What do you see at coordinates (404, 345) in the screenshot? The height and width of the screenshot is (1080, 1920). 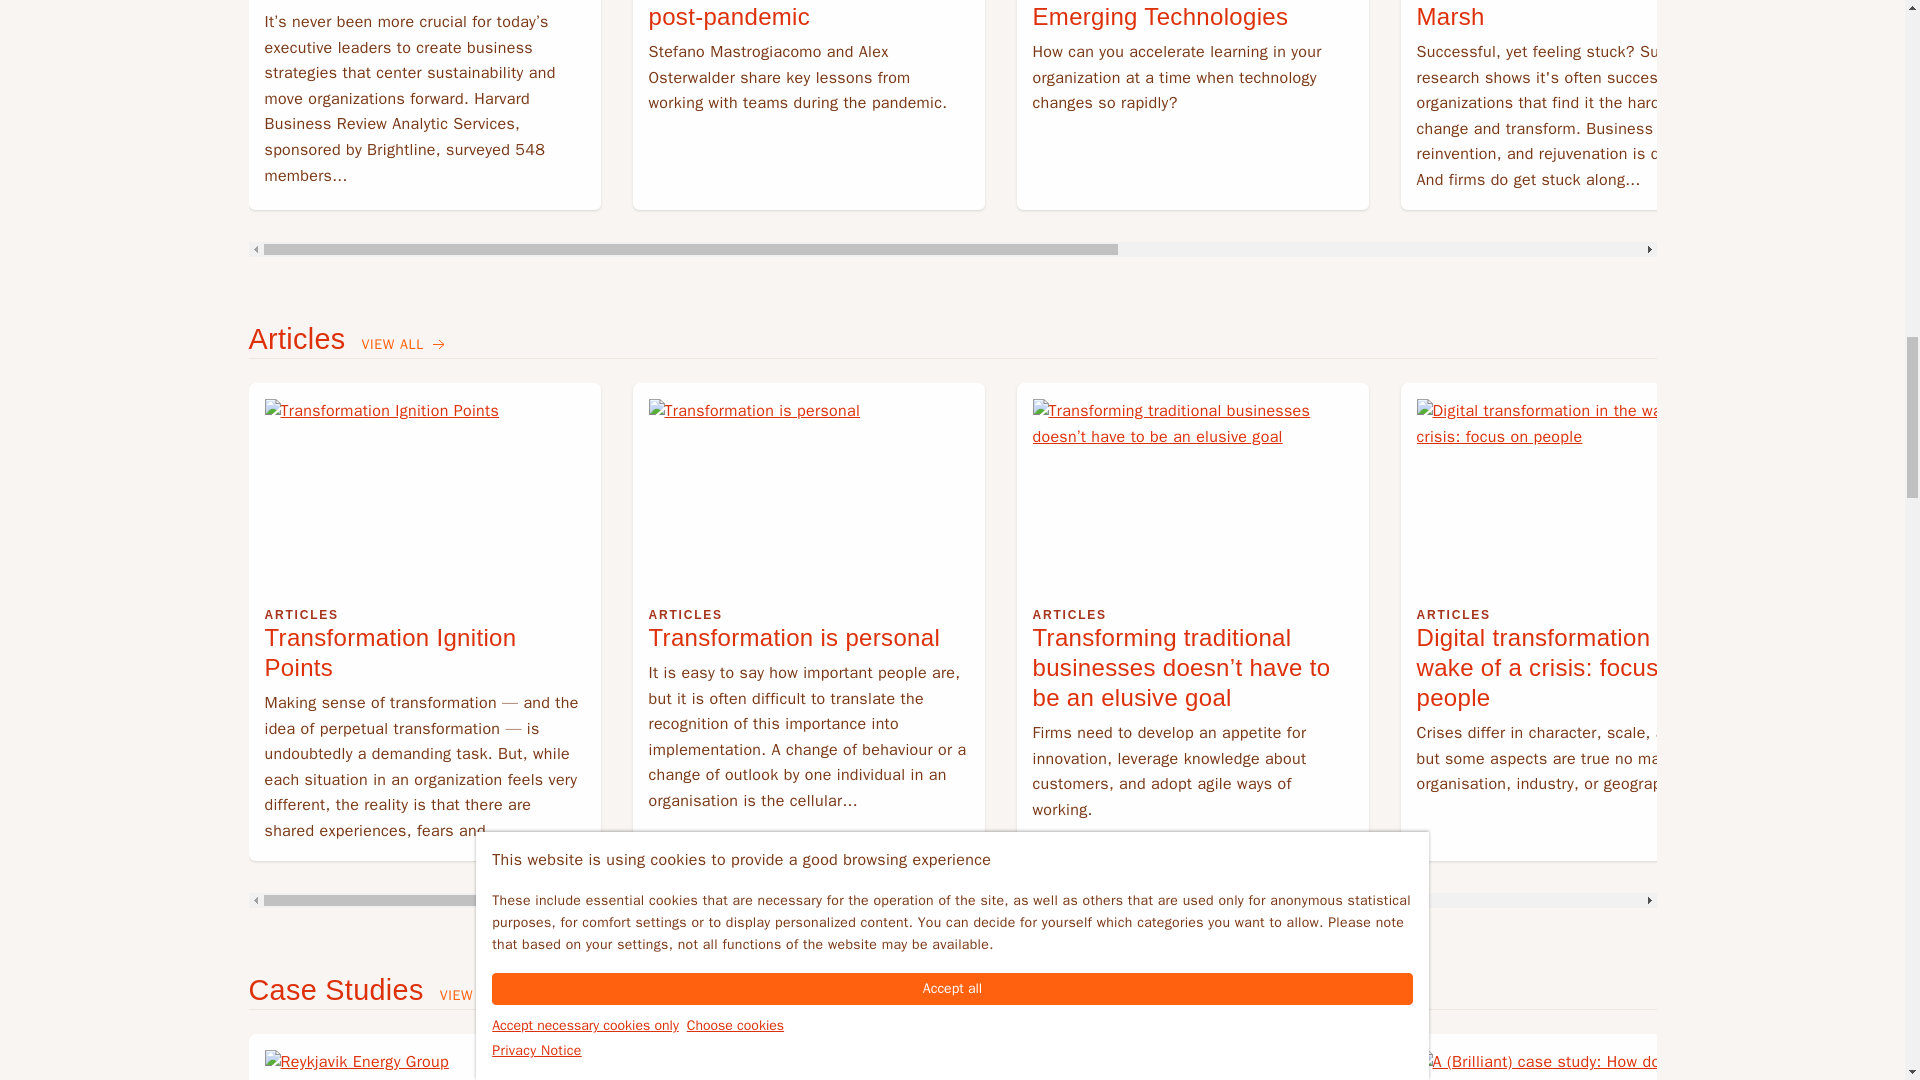 I see `View all Articles` at bounding box center [404, 345].